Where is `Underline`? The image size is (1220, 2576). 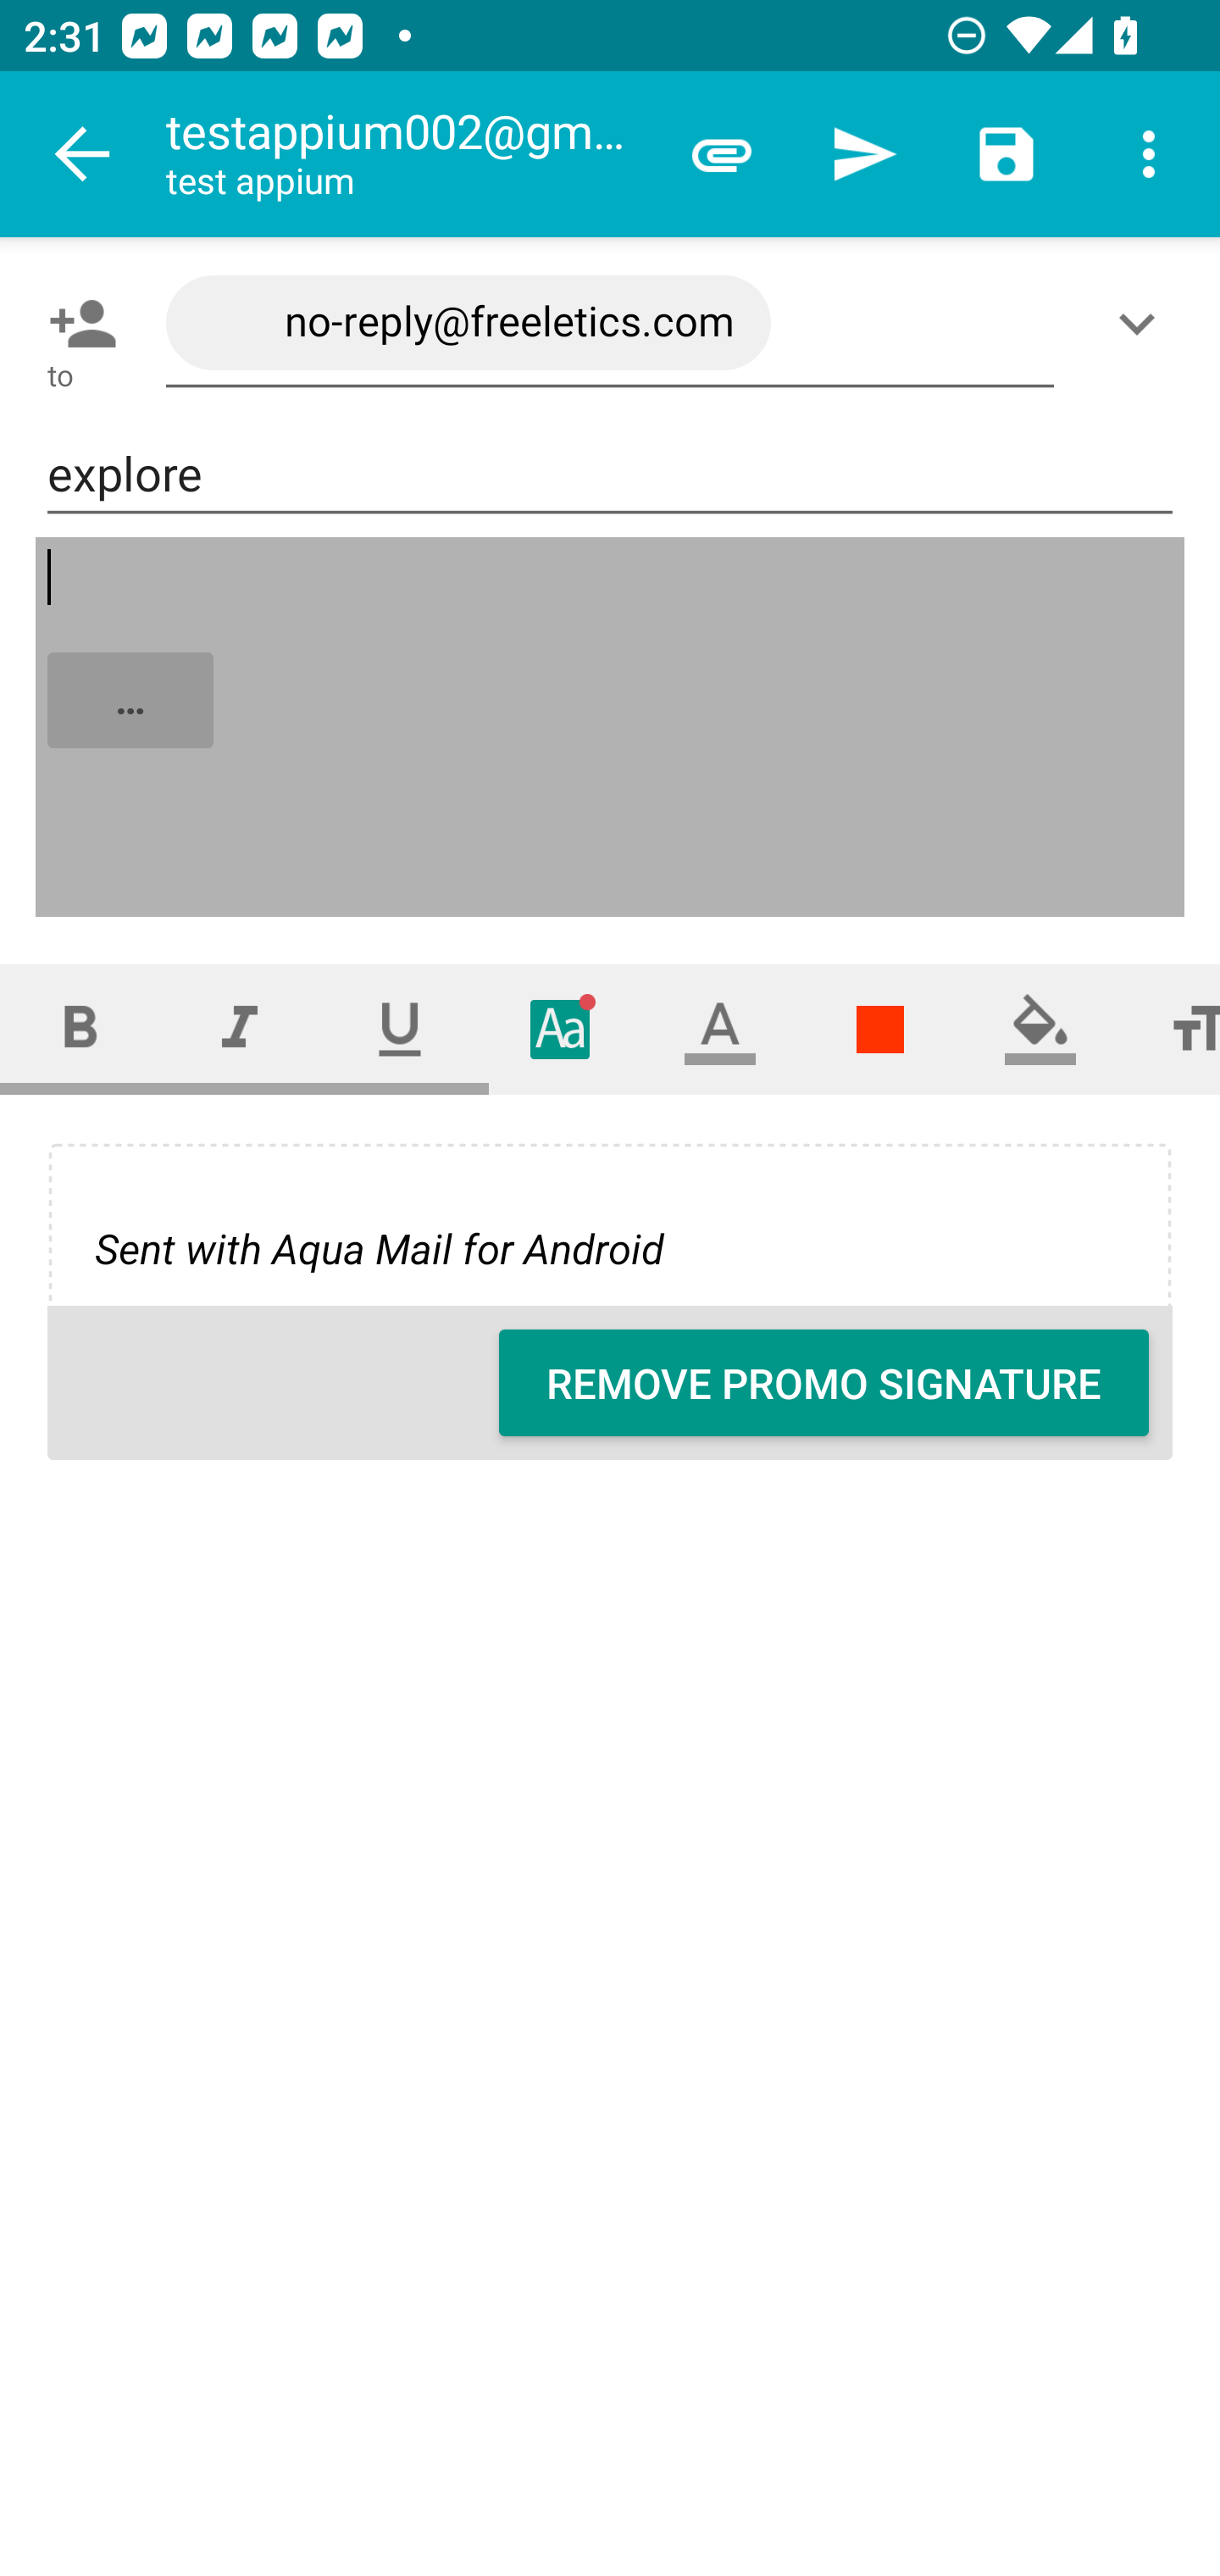 Underline is located at coordinates (400, 1029).